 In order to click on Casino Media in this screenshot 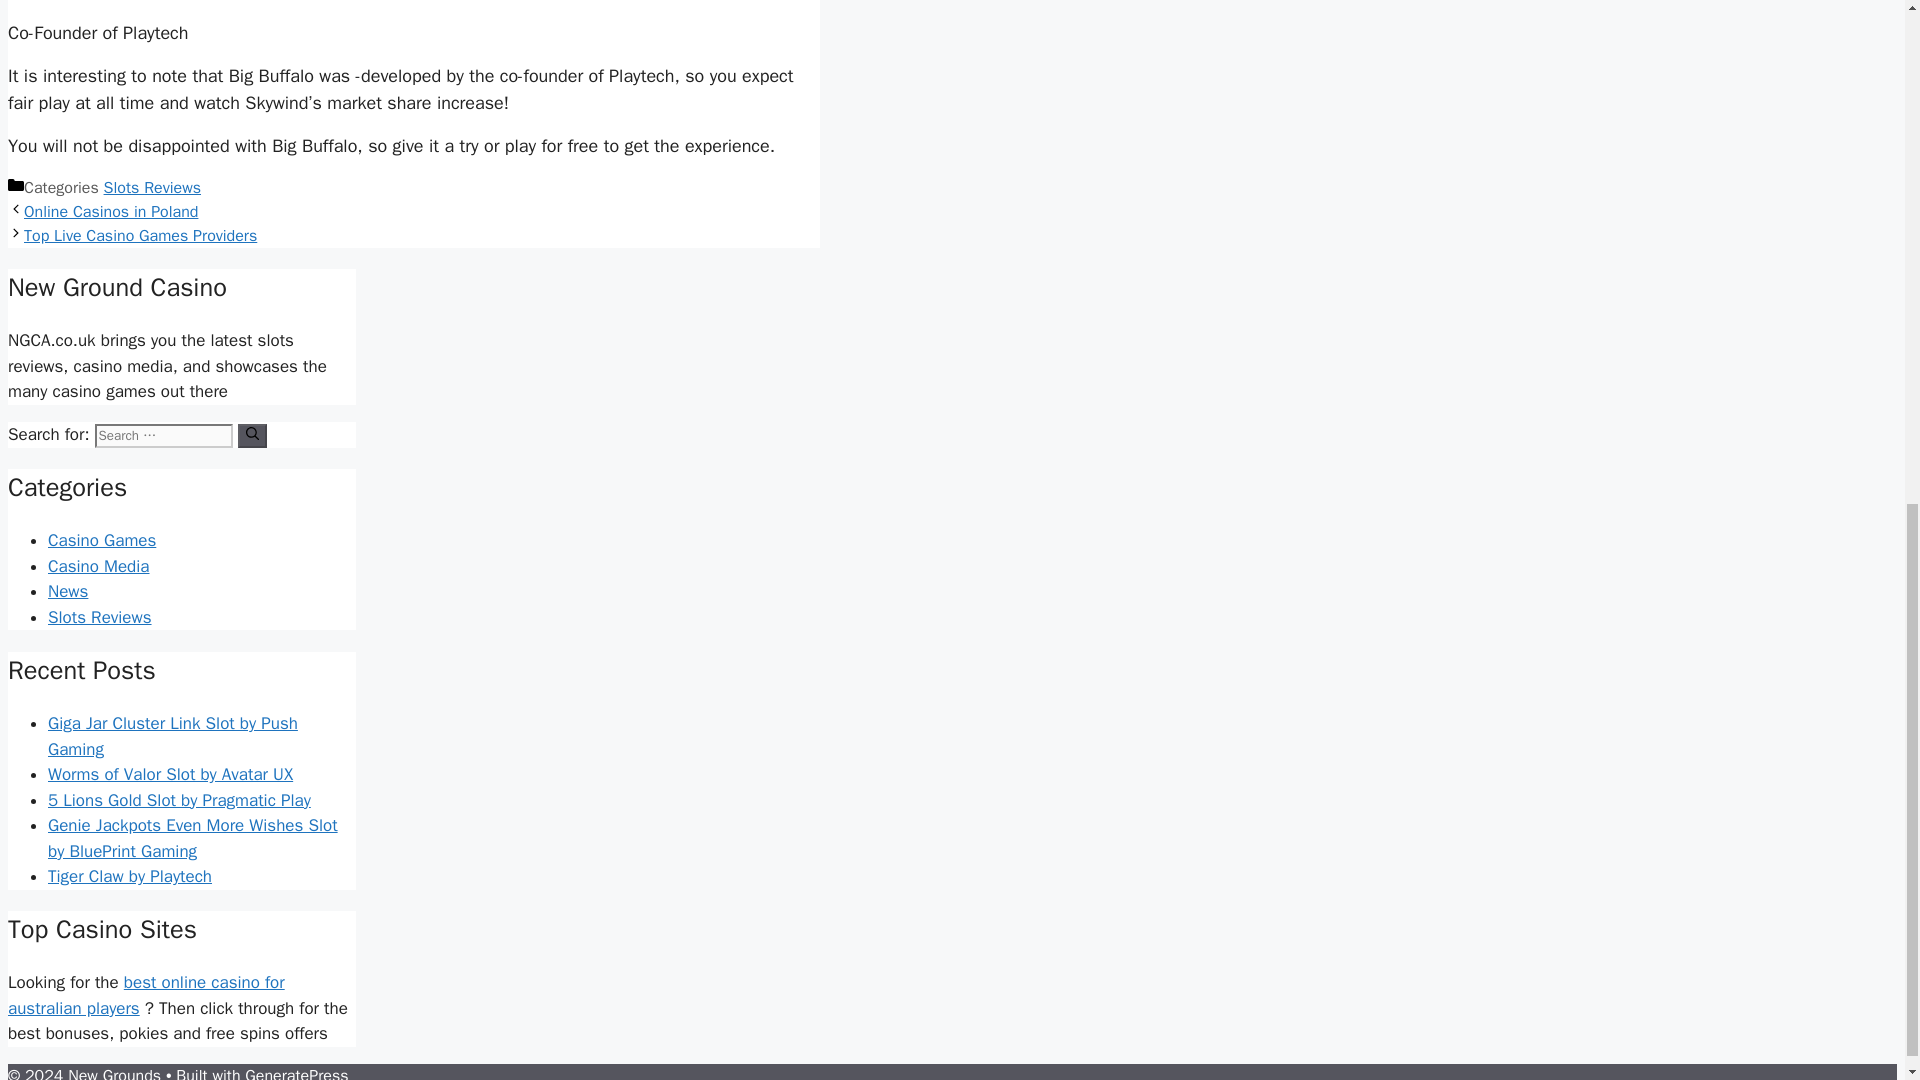, I will do `click(98, 566)`.